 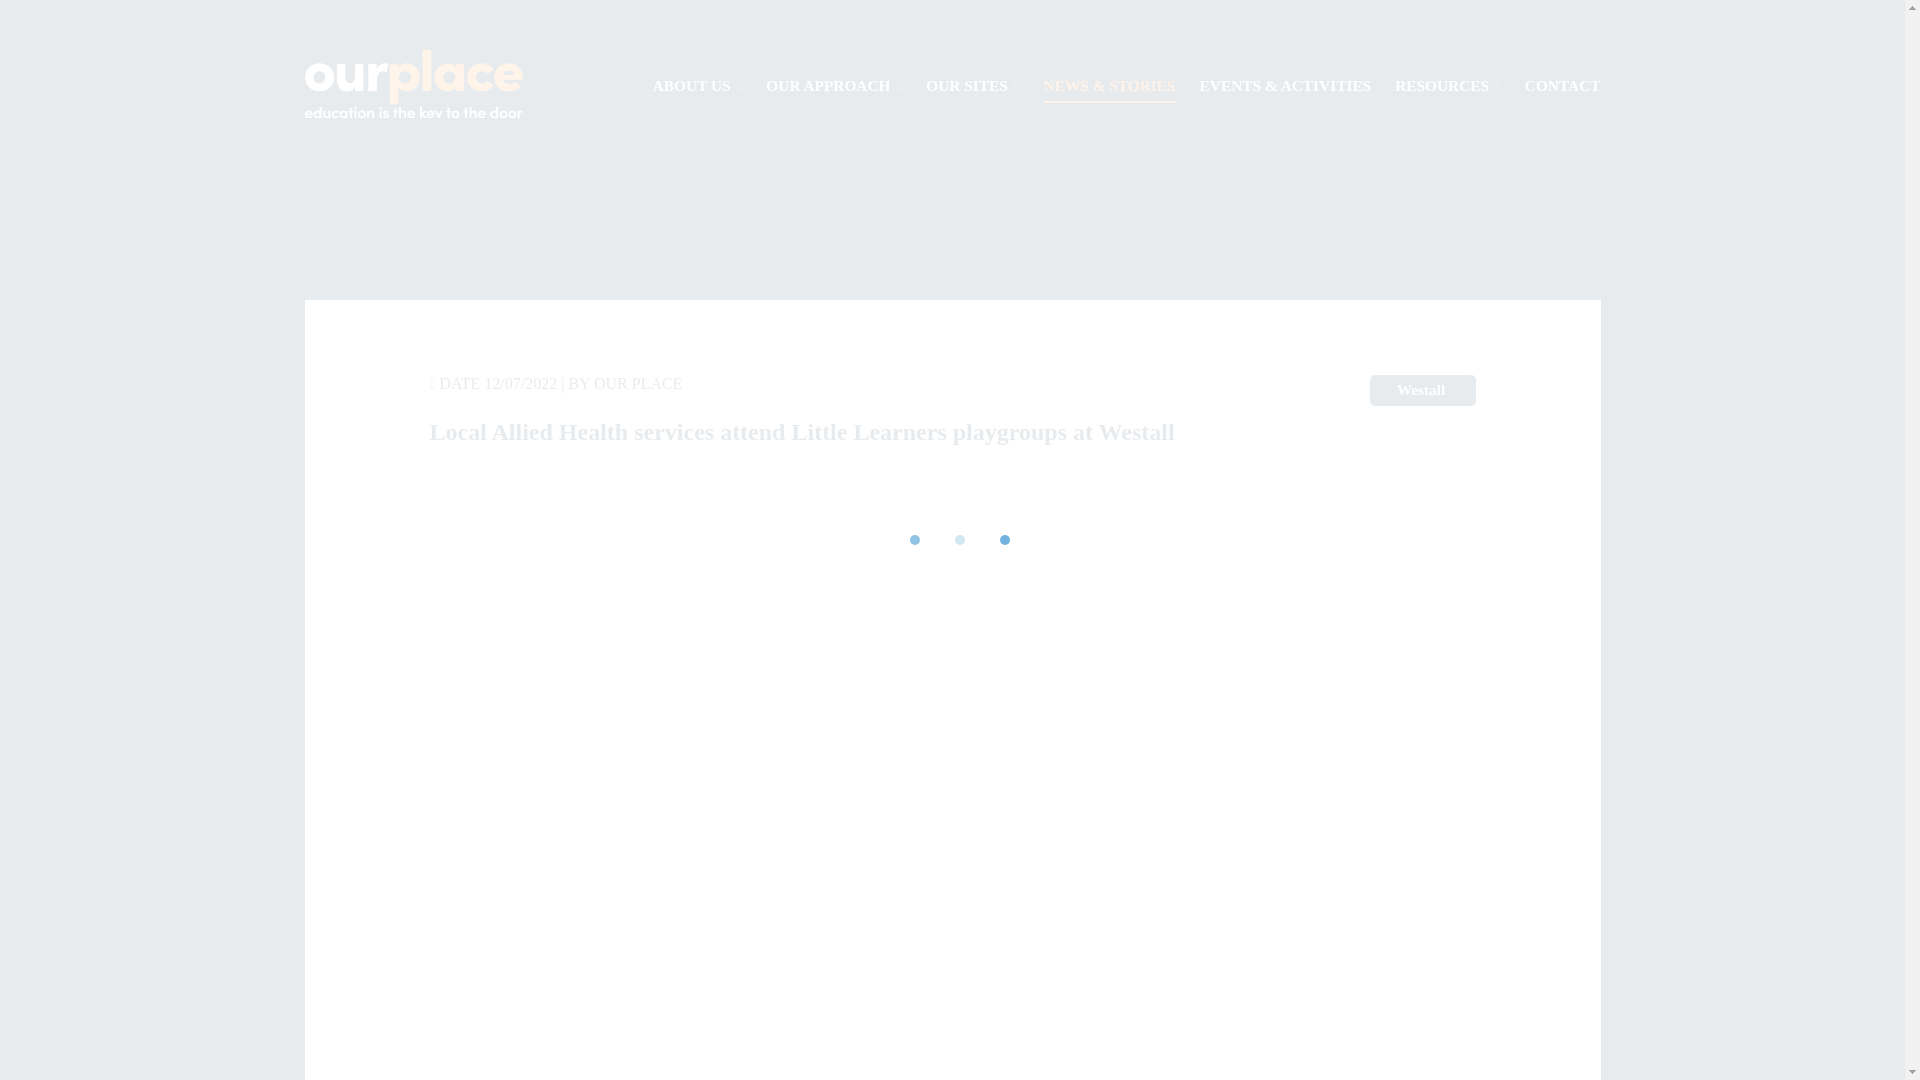 What do you see at coordinates (698, 86) in the screenshot?
I see `ABOUT US` at bounding box center [698, 86].